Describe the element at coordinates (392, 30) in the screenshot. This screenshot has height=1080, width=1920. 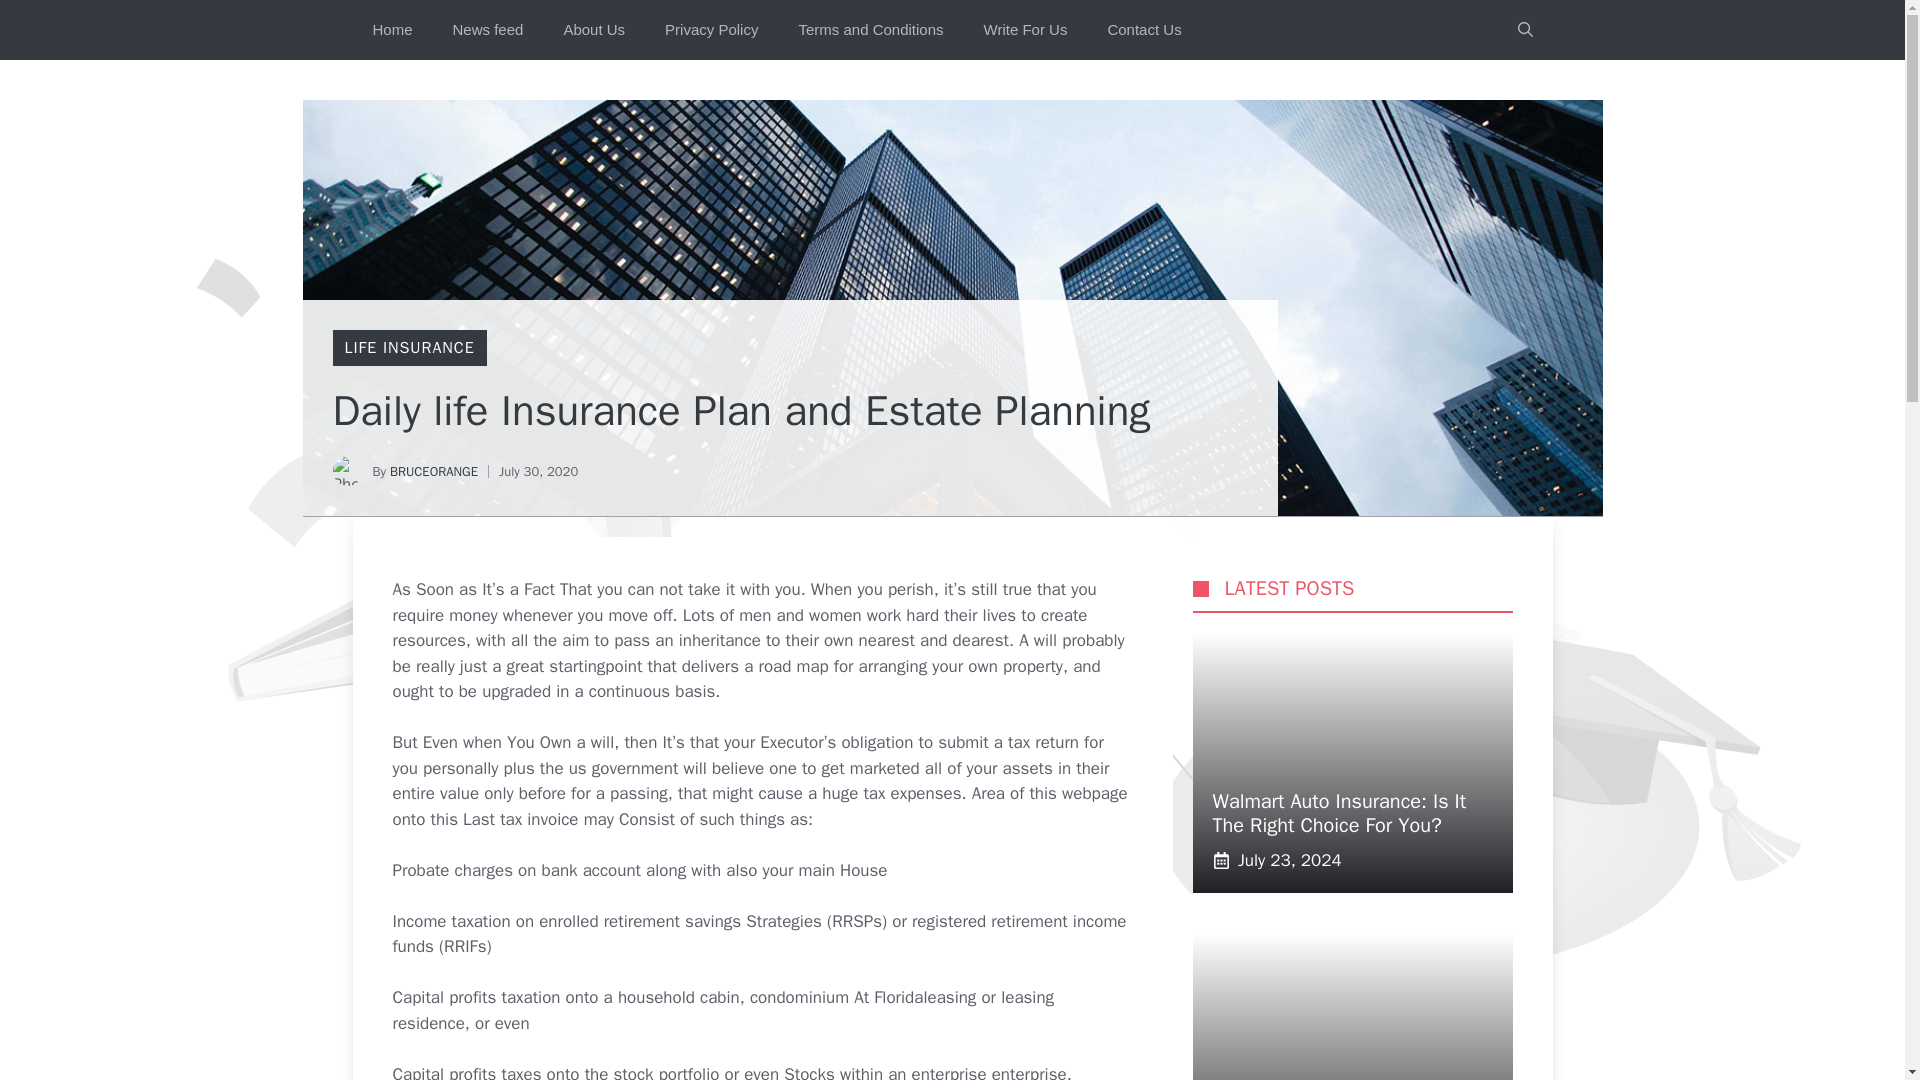
I see `Home` at that location.